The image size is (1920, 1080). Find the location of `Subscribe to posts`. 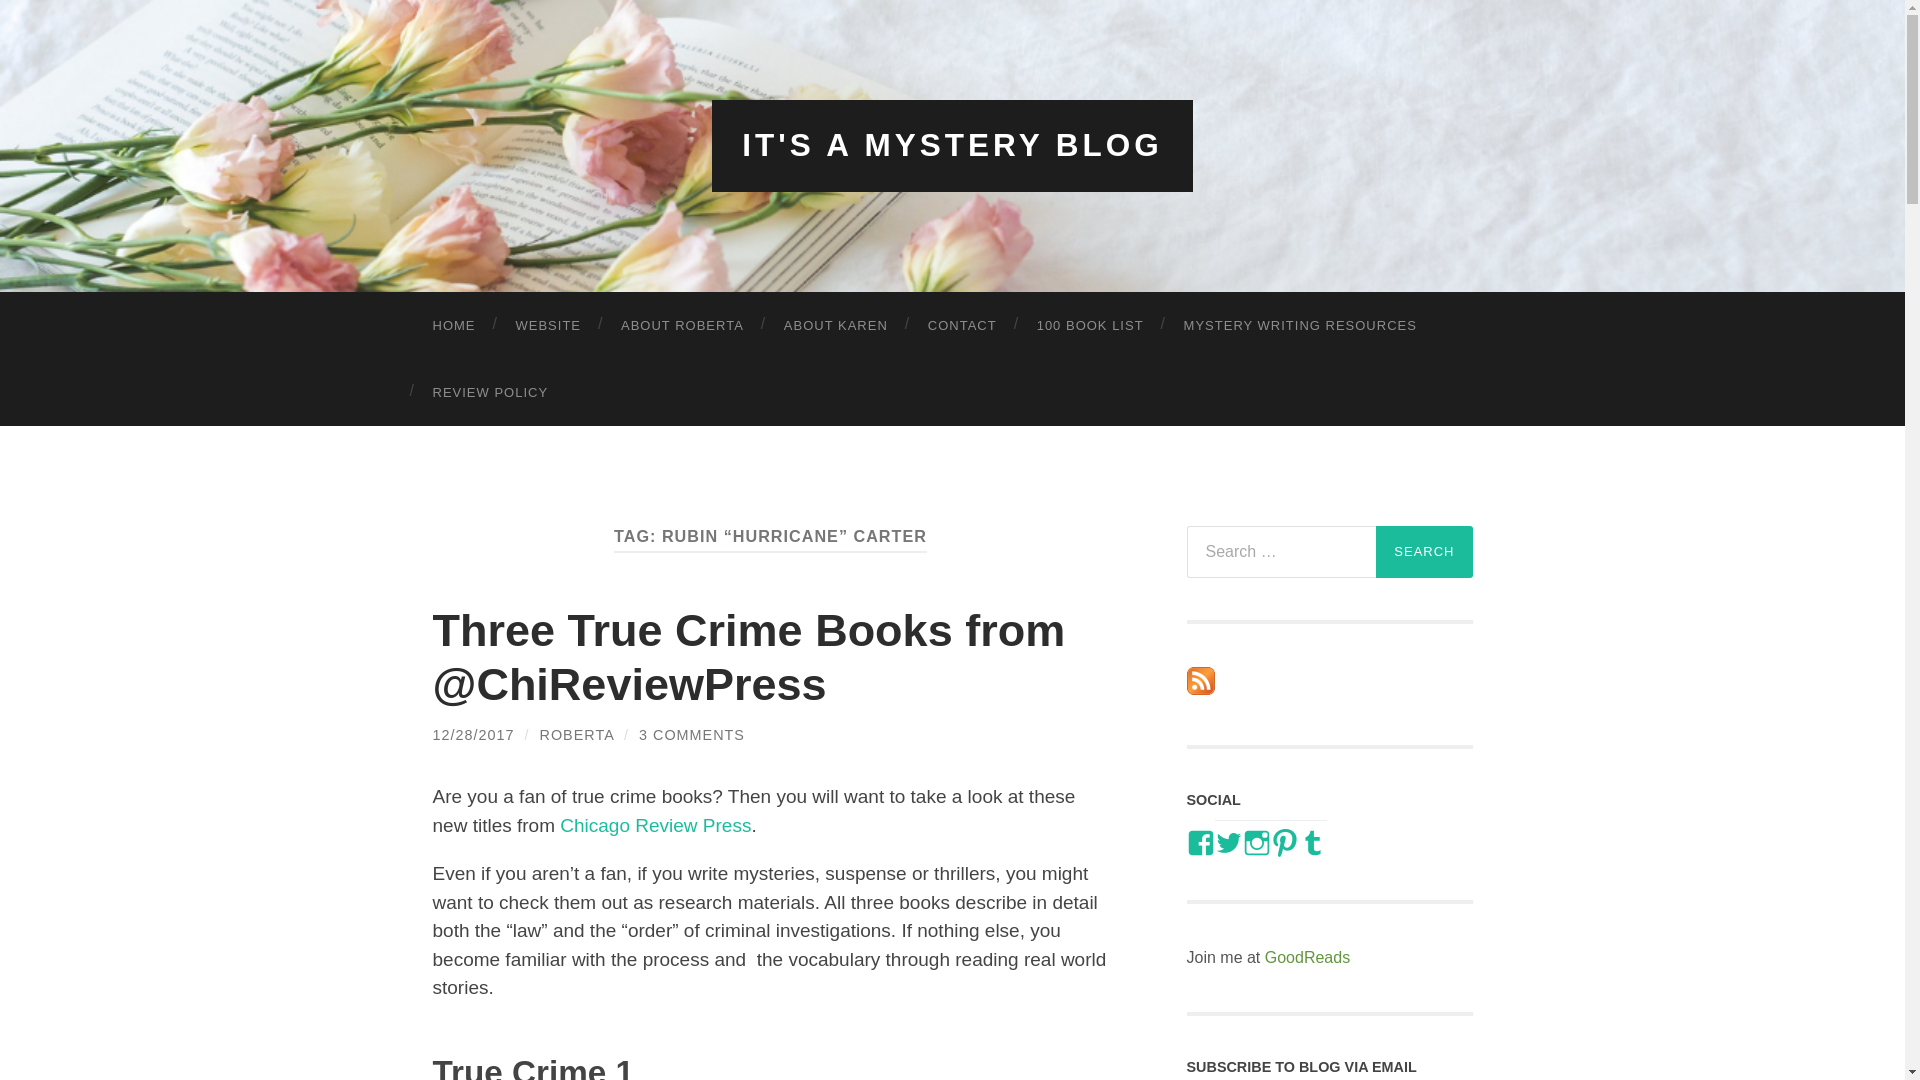

Subscribe to posts is located at coordinates (1200, 689).